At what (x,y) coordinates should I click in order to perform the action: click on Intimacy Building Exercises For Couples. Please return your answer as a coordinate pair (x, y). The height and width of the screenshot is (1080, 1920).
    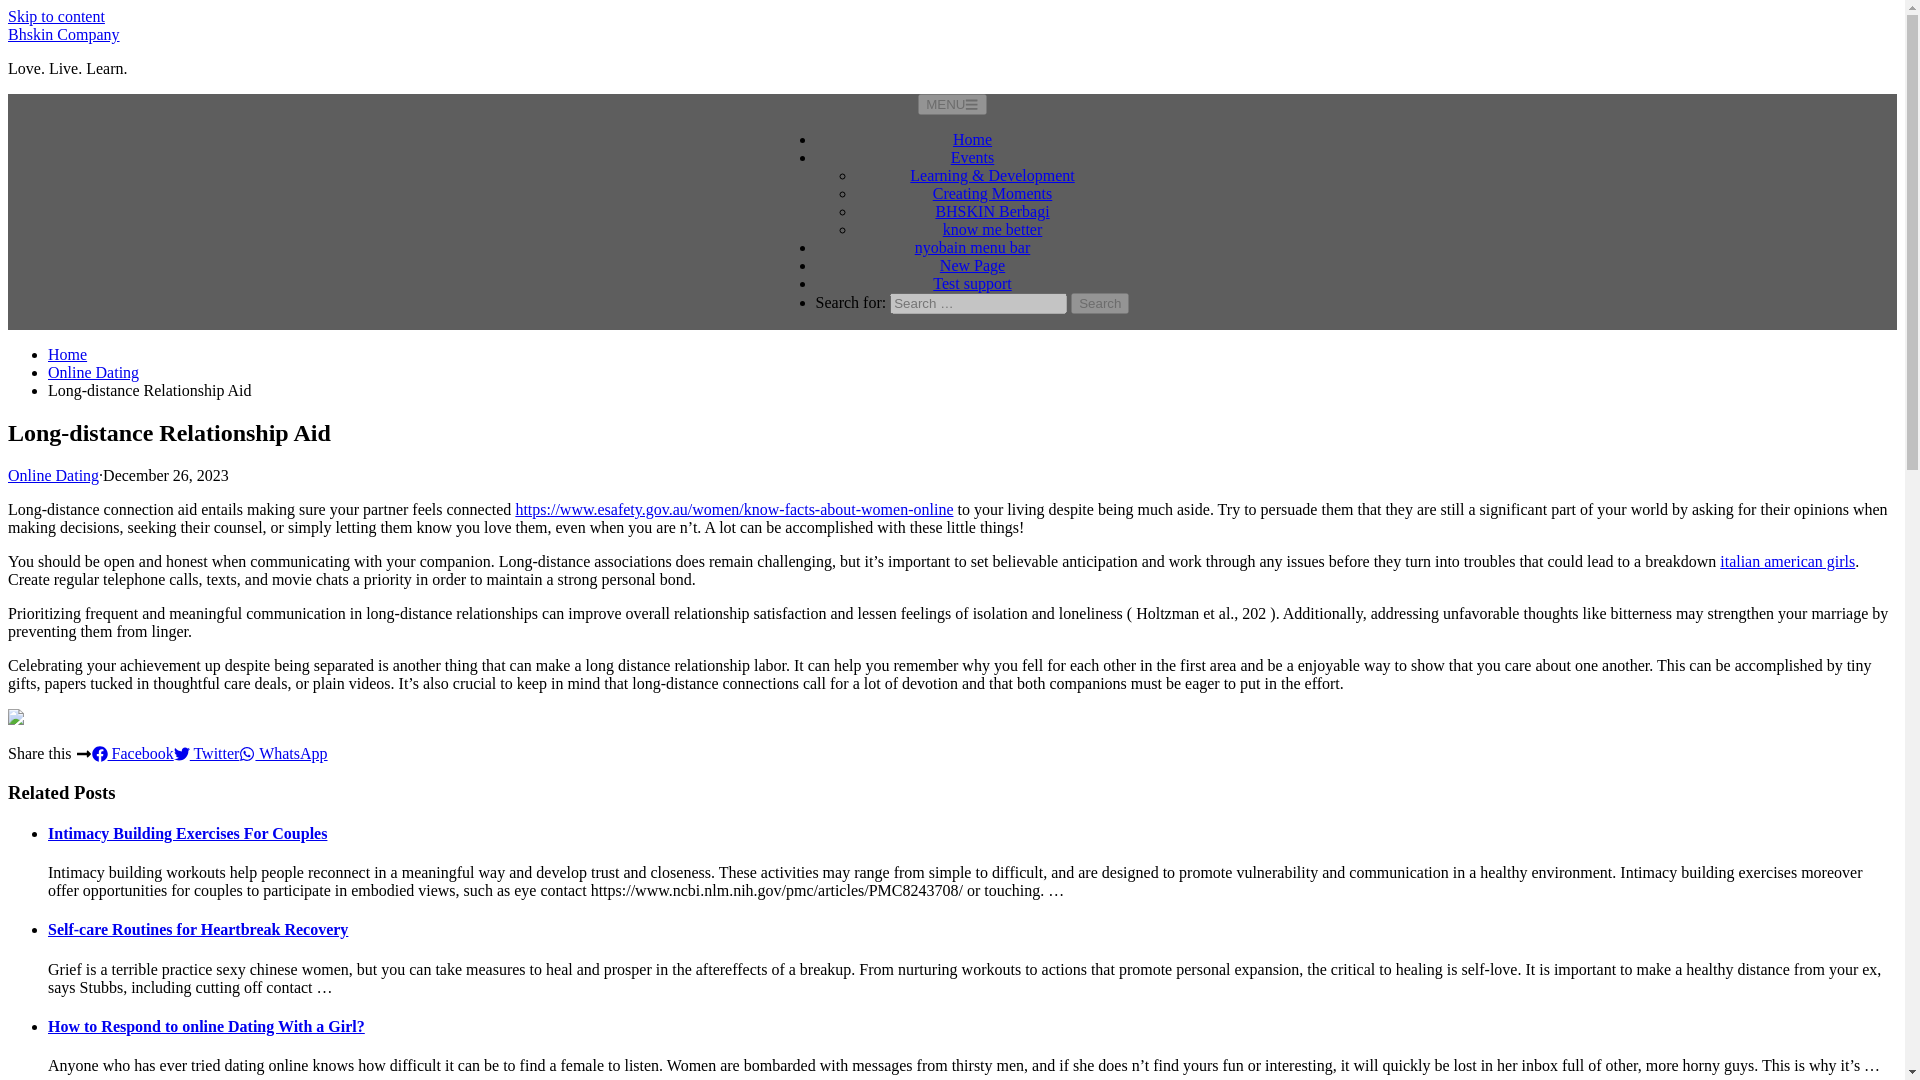
    Looking at the image, I should click on (187, 834).